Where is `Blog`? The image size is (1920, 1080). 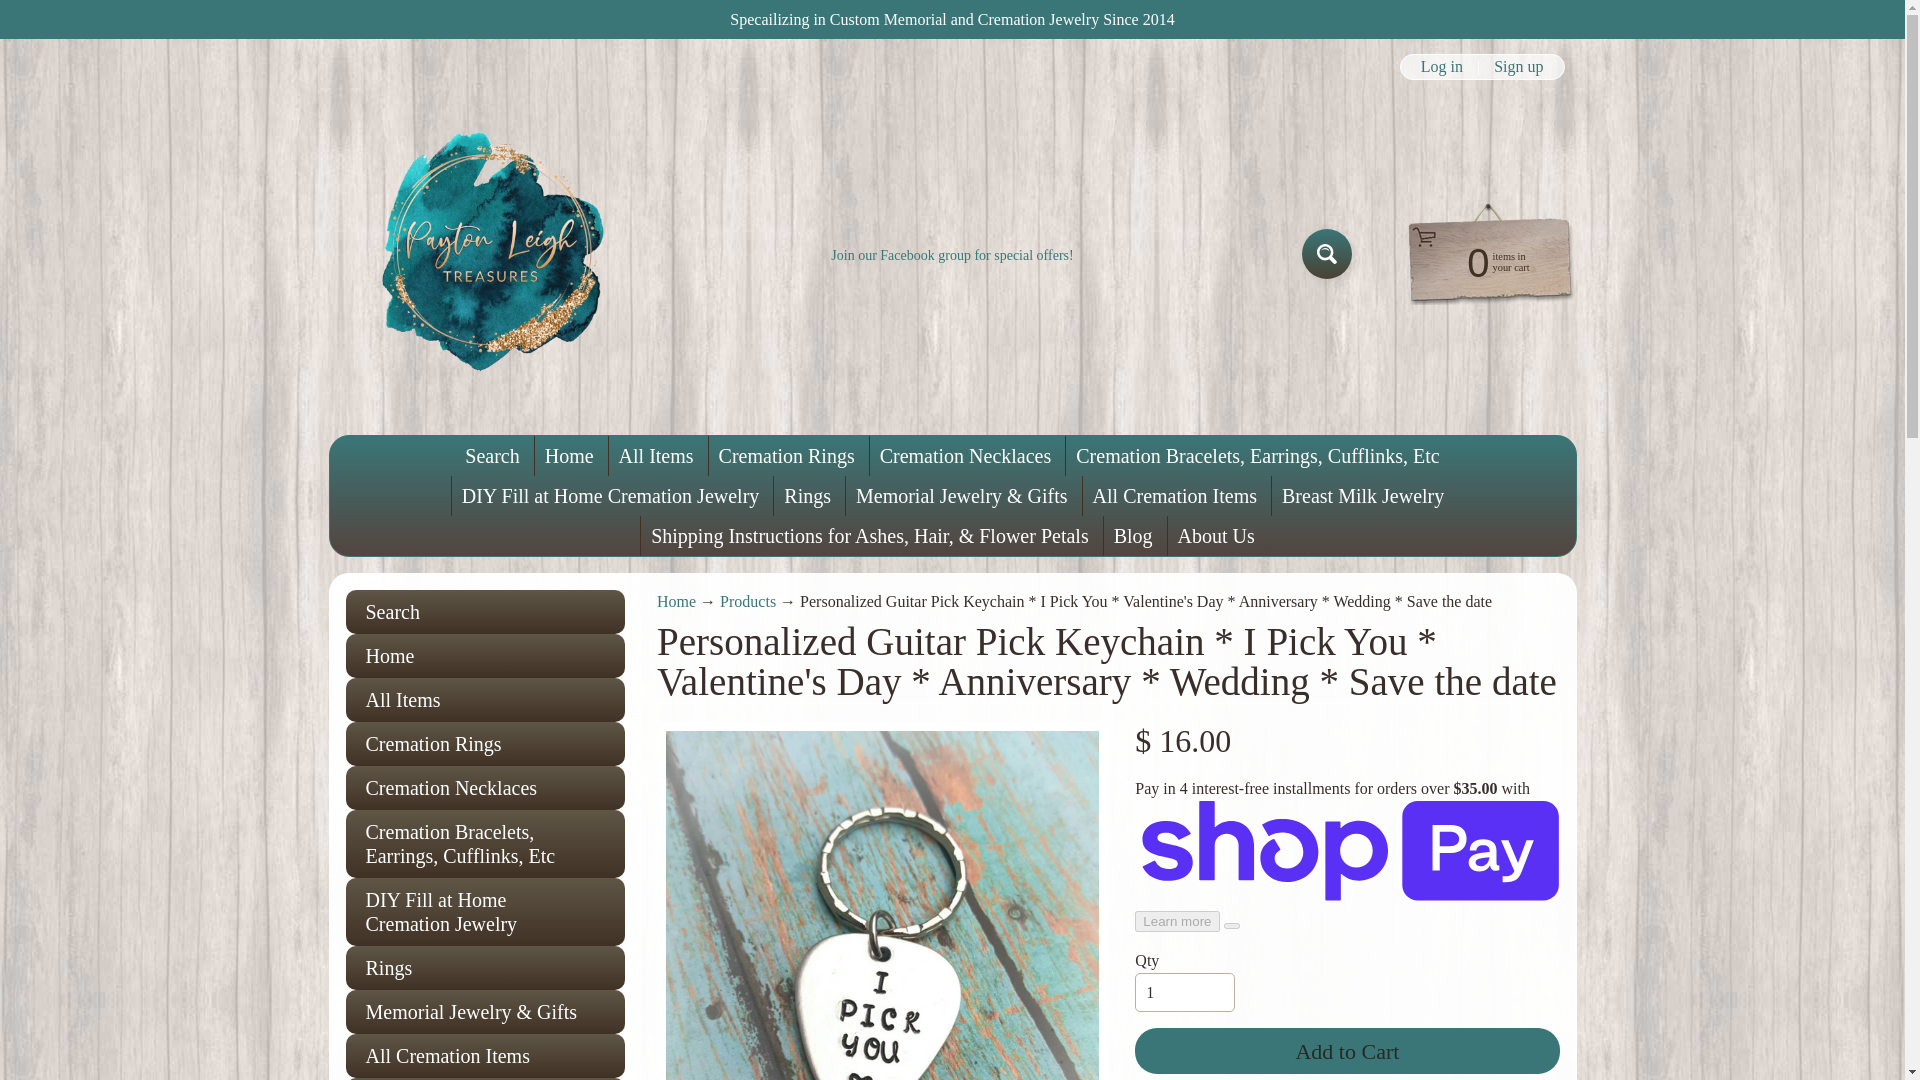 Blog is located at coordinates (1134, 536).